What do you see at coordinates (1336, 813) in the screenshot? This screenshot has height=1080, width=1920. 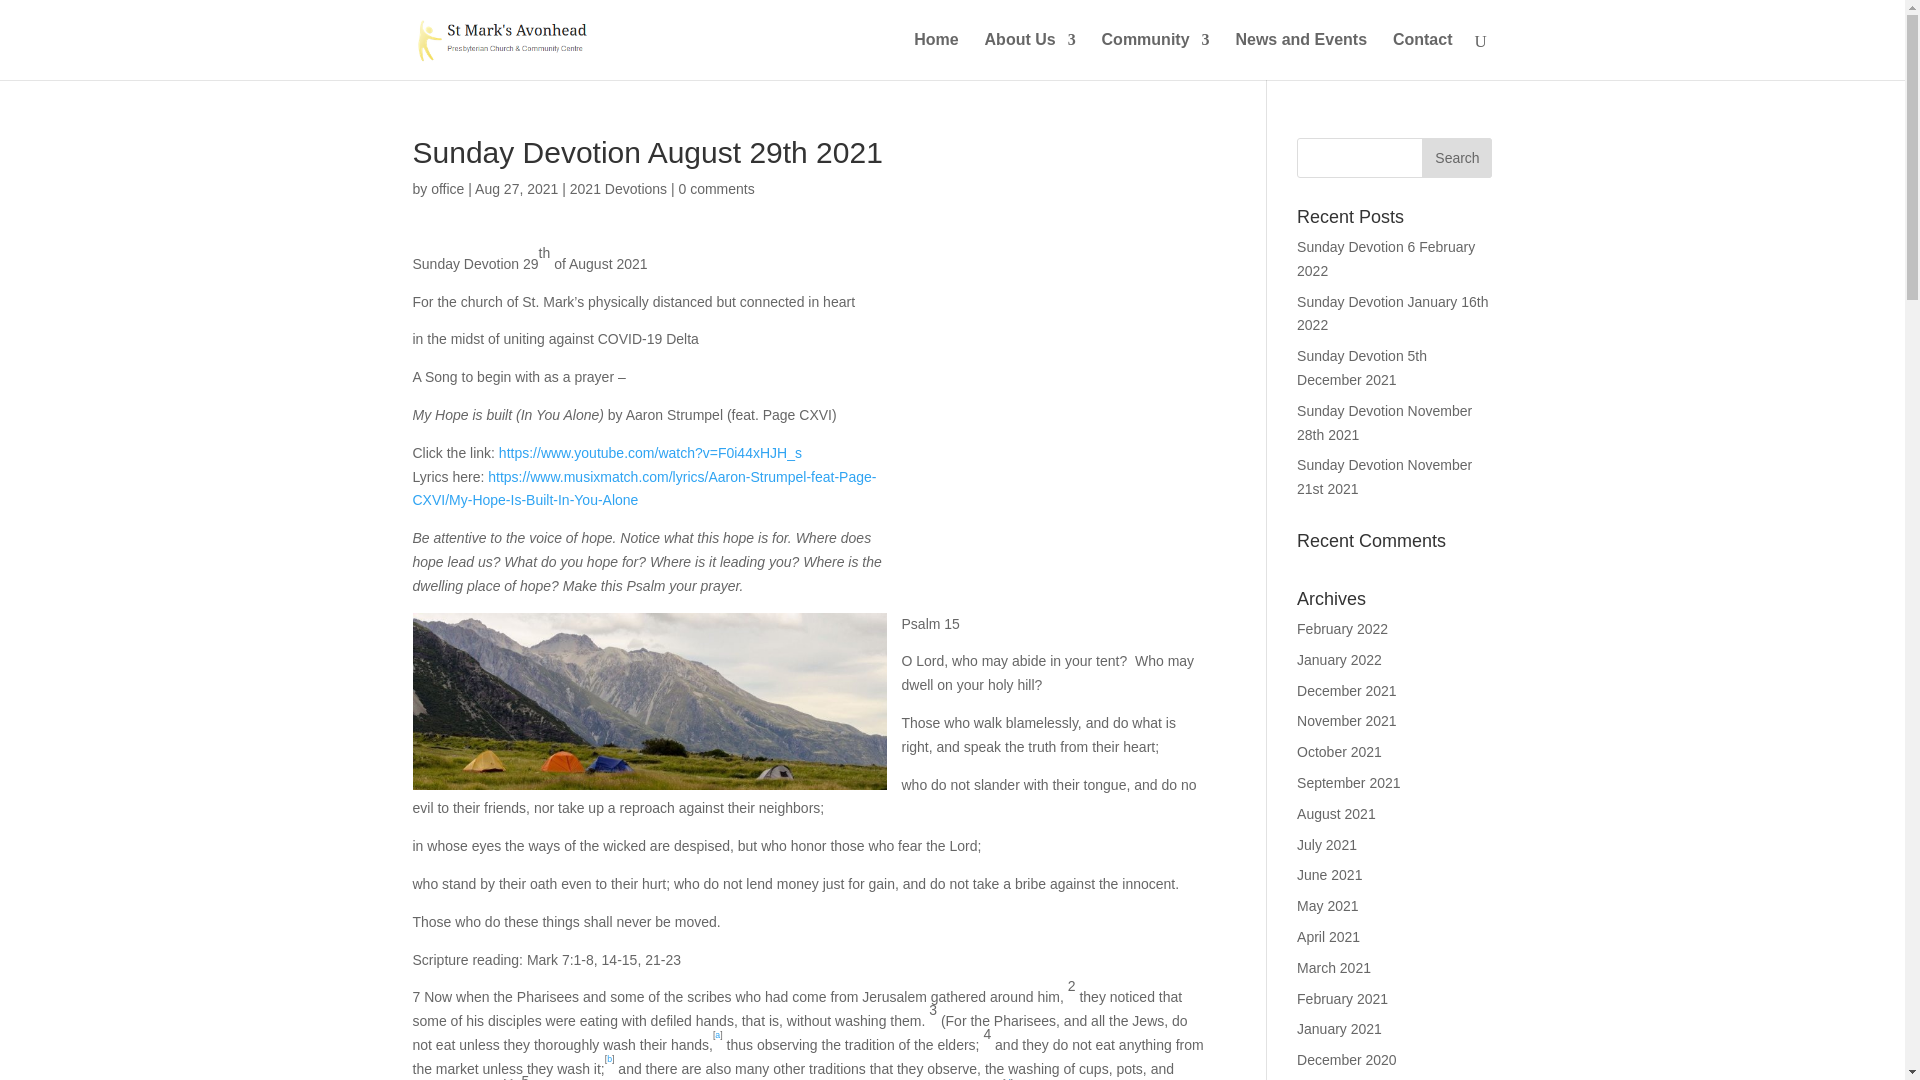 I see `August 2021` at bounding box center [1336, 813].